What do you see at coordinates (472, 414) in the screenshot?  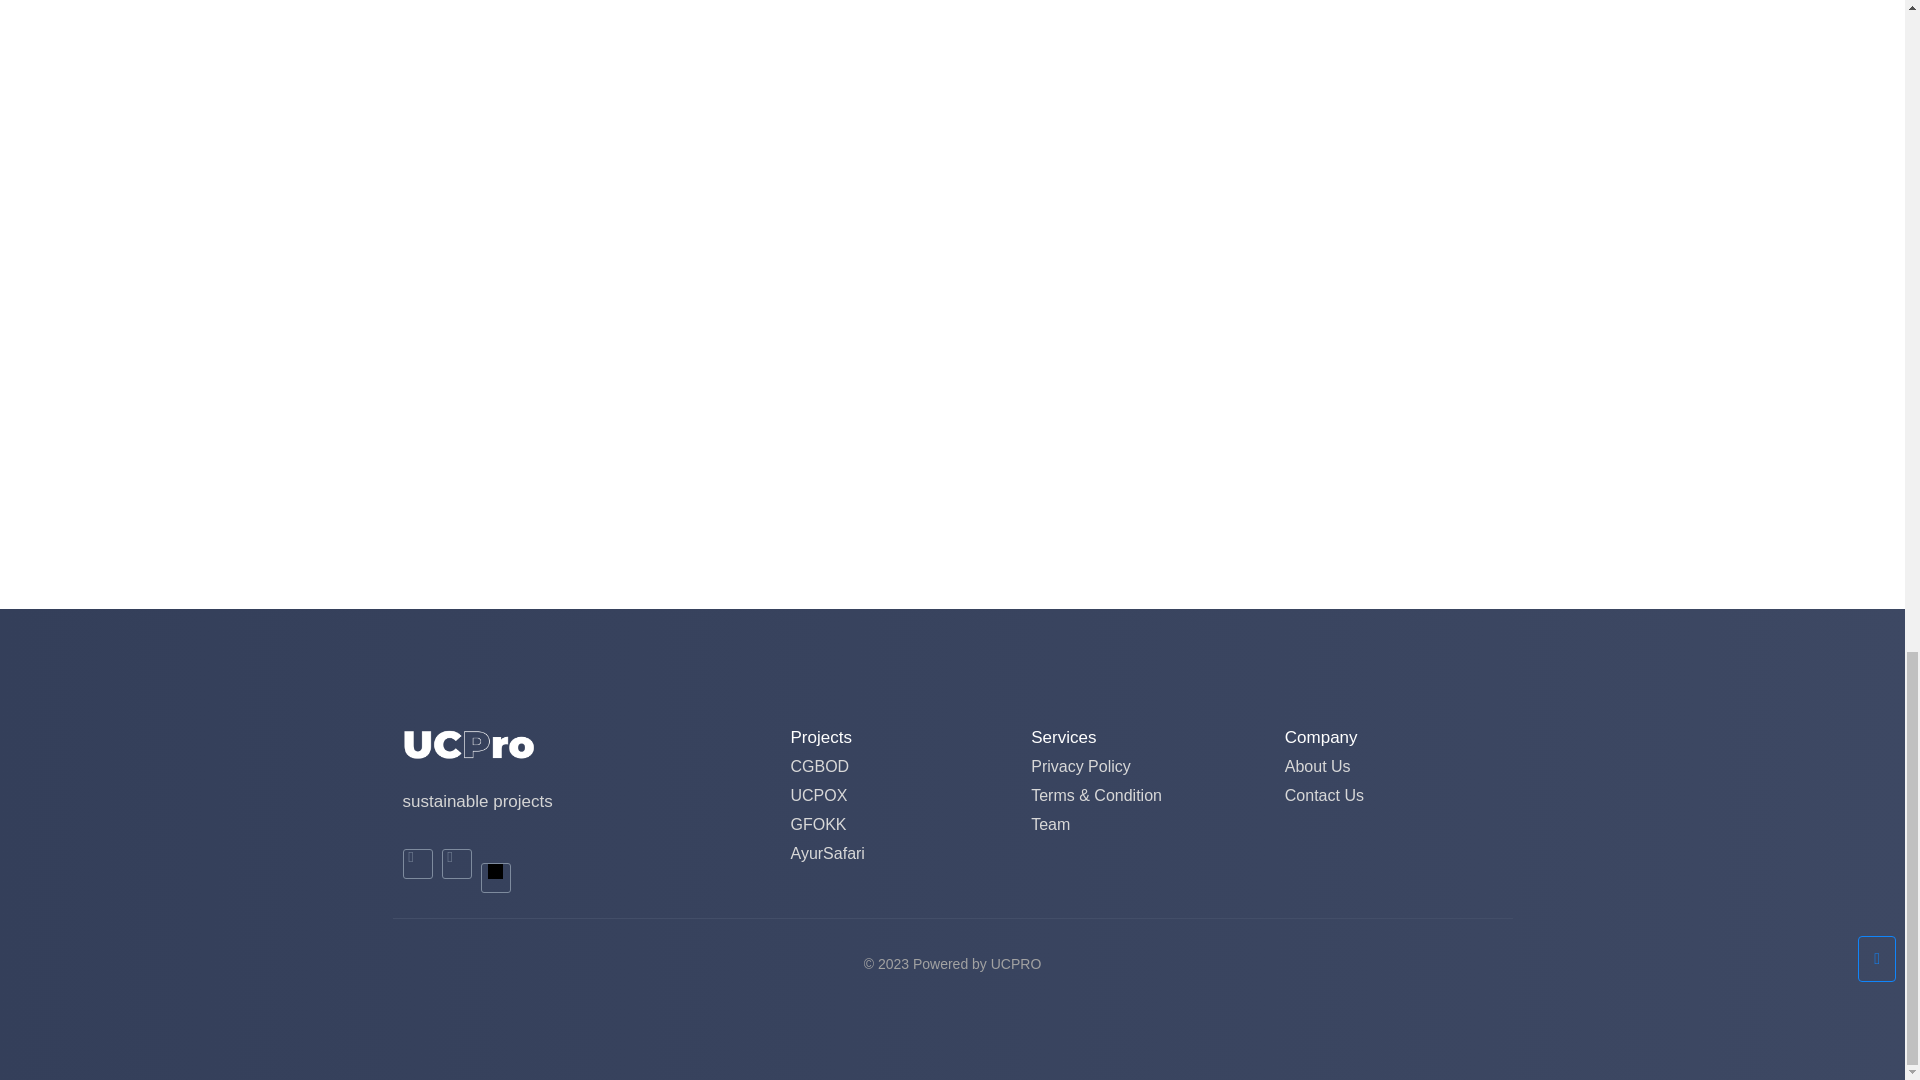 I see `Submit` at bounding box center [472, 414].